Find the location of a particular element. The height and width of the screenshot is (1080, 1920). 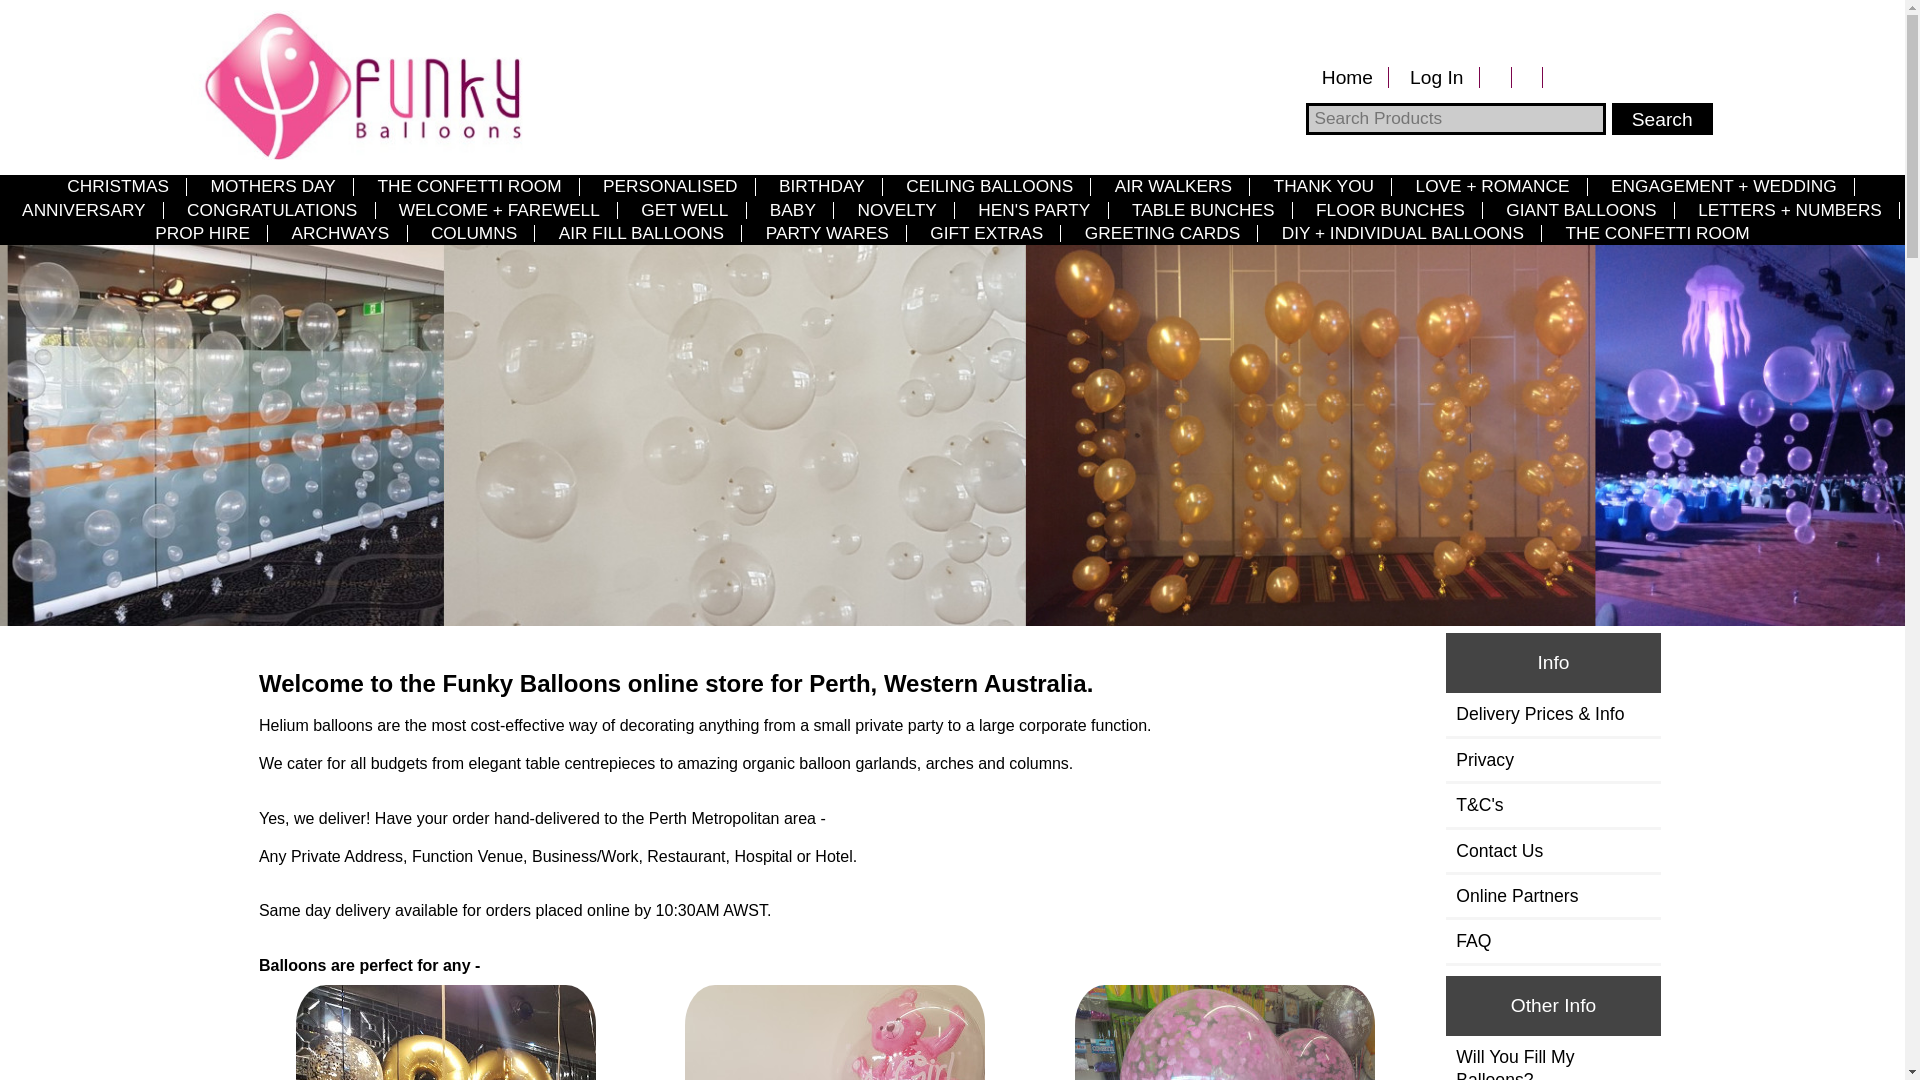

GIANT BALLOONS is located at coordinates (1582, 210).